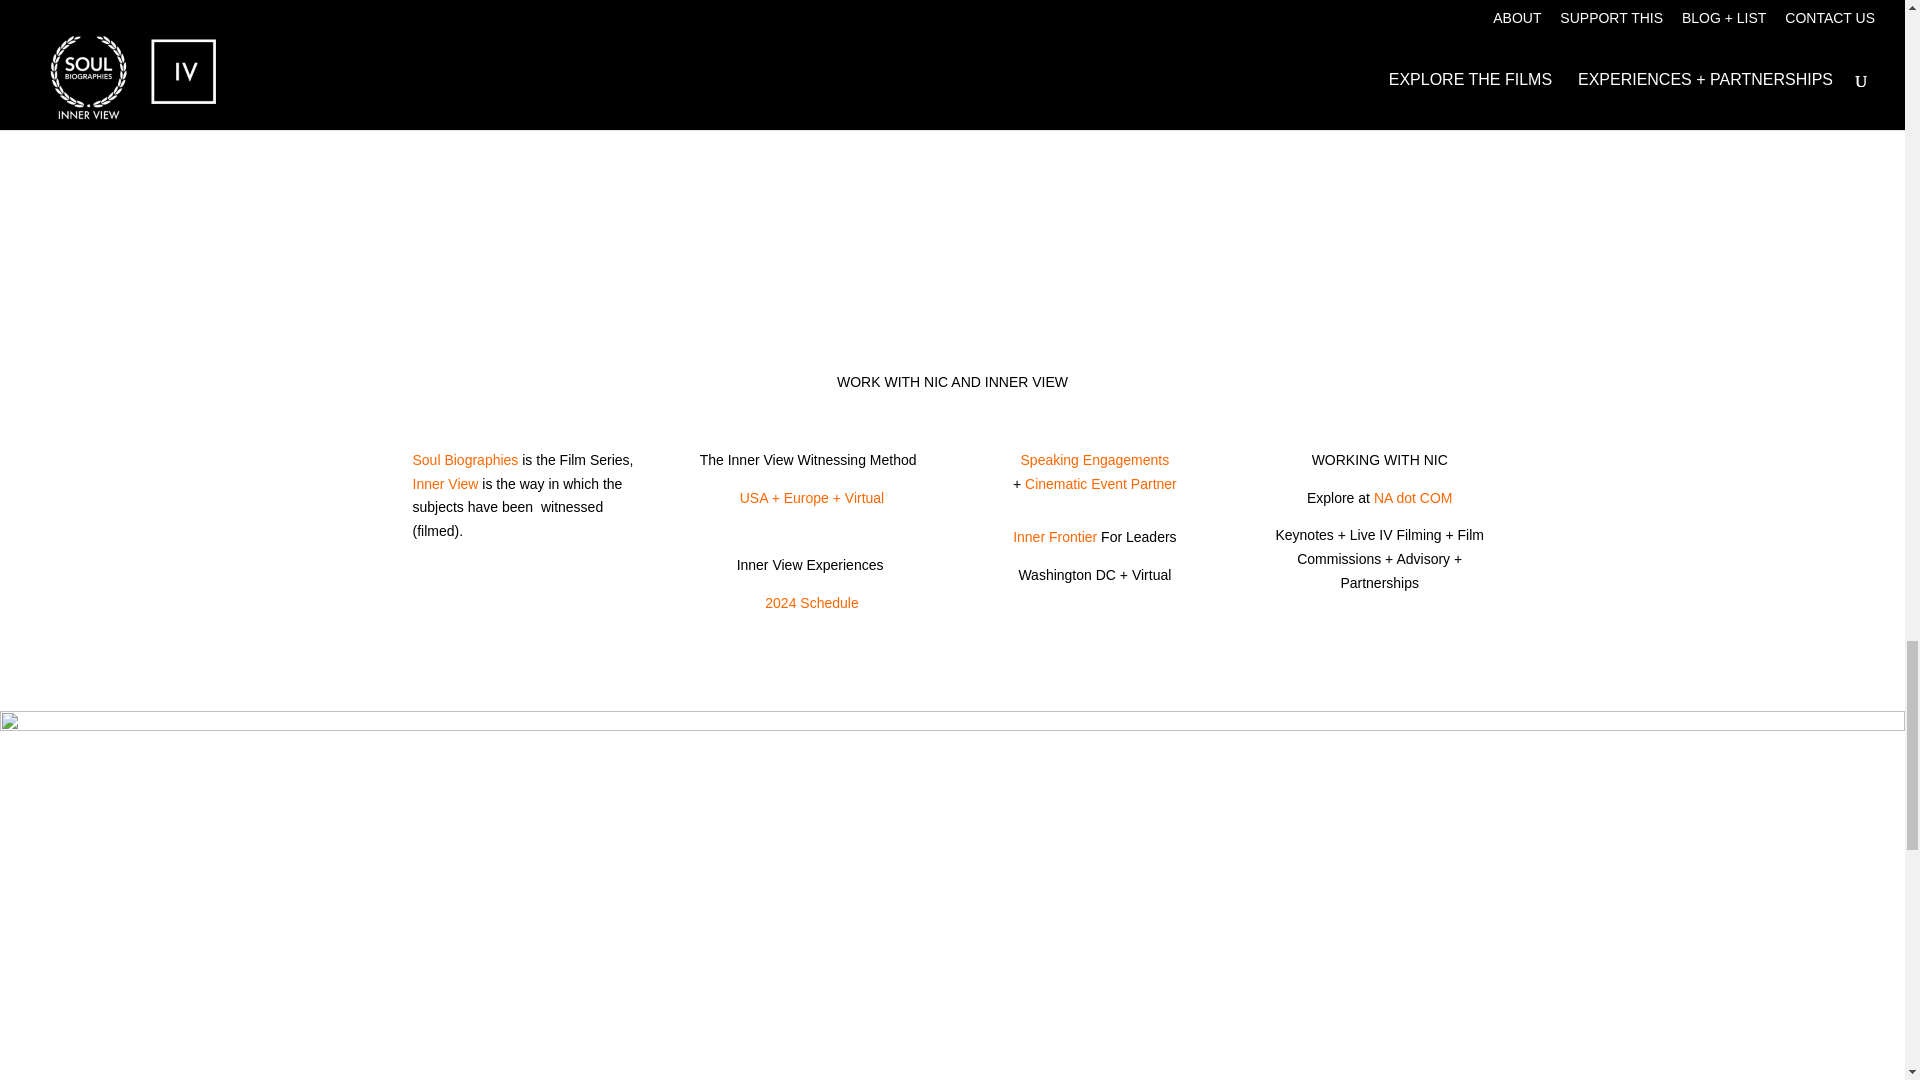 The width and height of the screenshot is (1920, 1080). What do you see at coordinates (1414, 498) in the screenshot?
I see `NA dot COM` at bounding box center [1414, 498].